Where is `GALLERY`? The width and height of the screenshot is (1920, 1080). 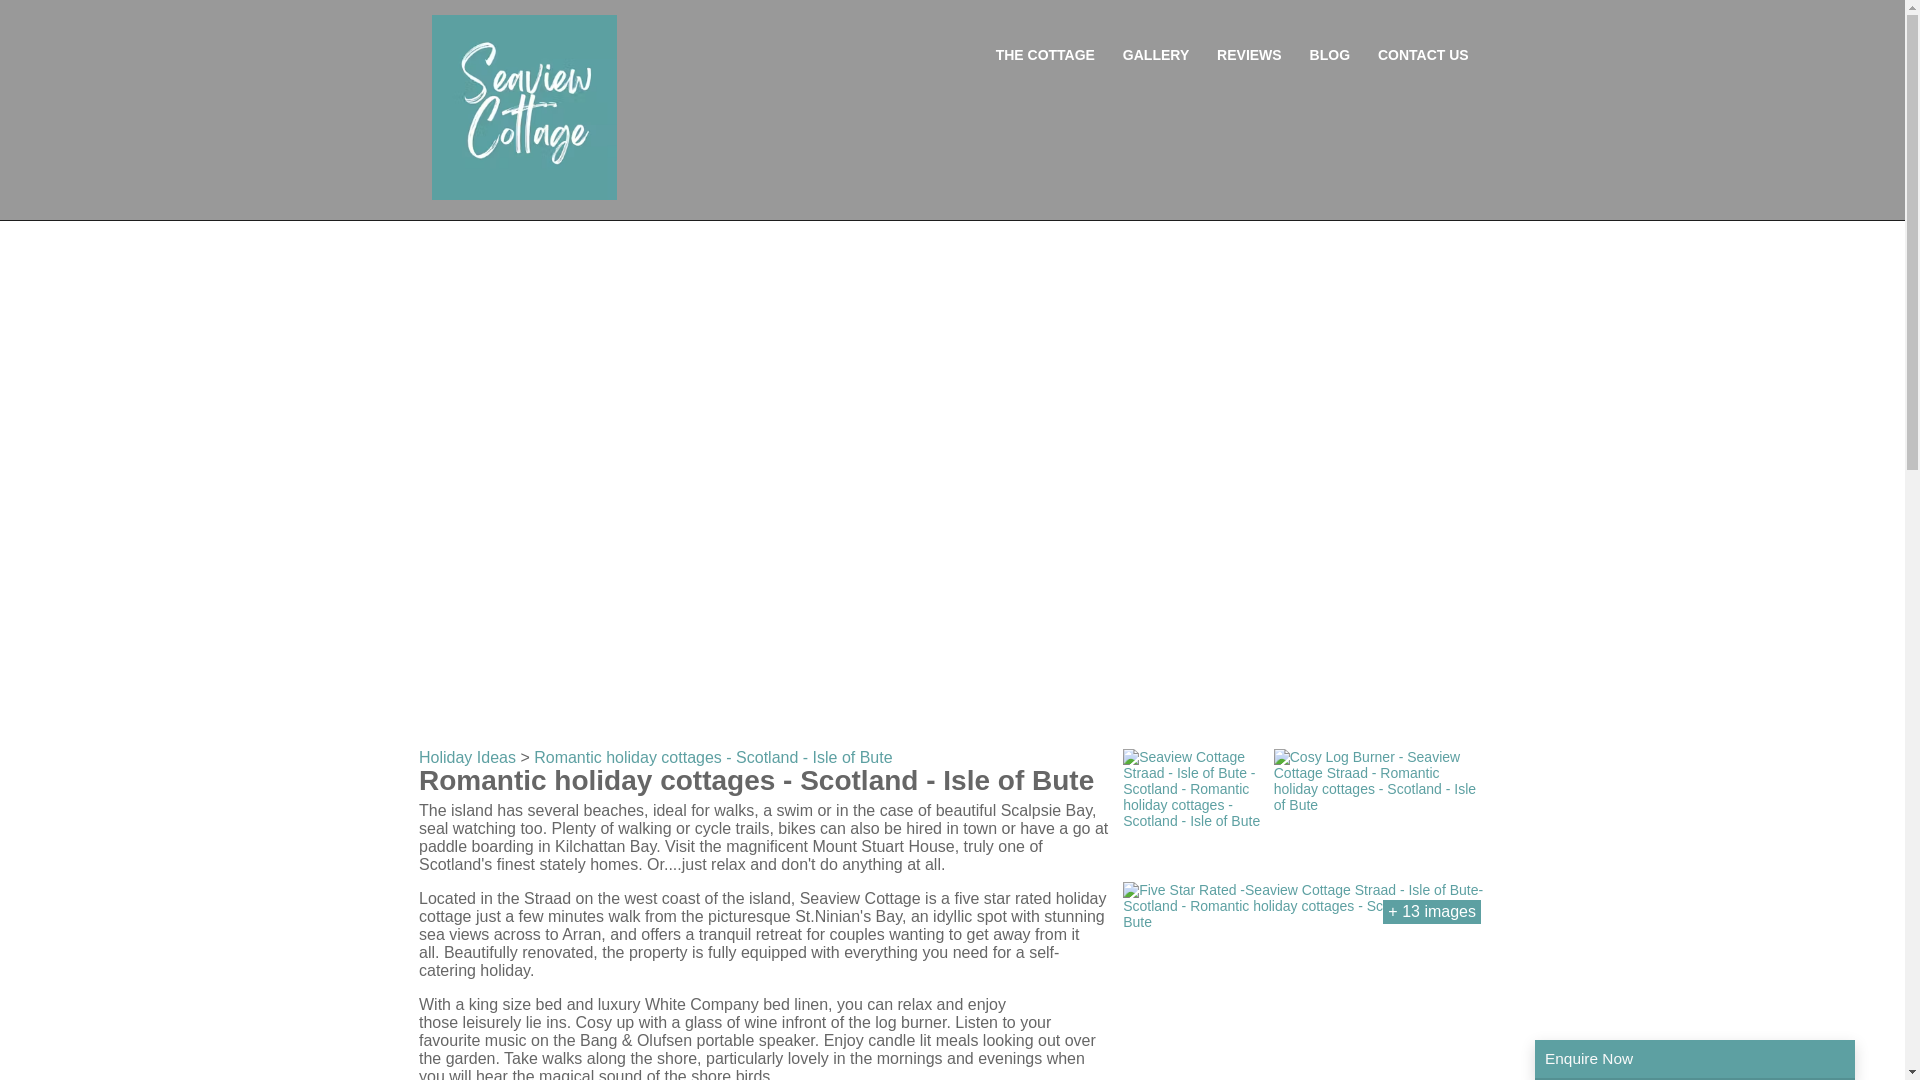
GALLERY is located at coordinates (1156, 54).